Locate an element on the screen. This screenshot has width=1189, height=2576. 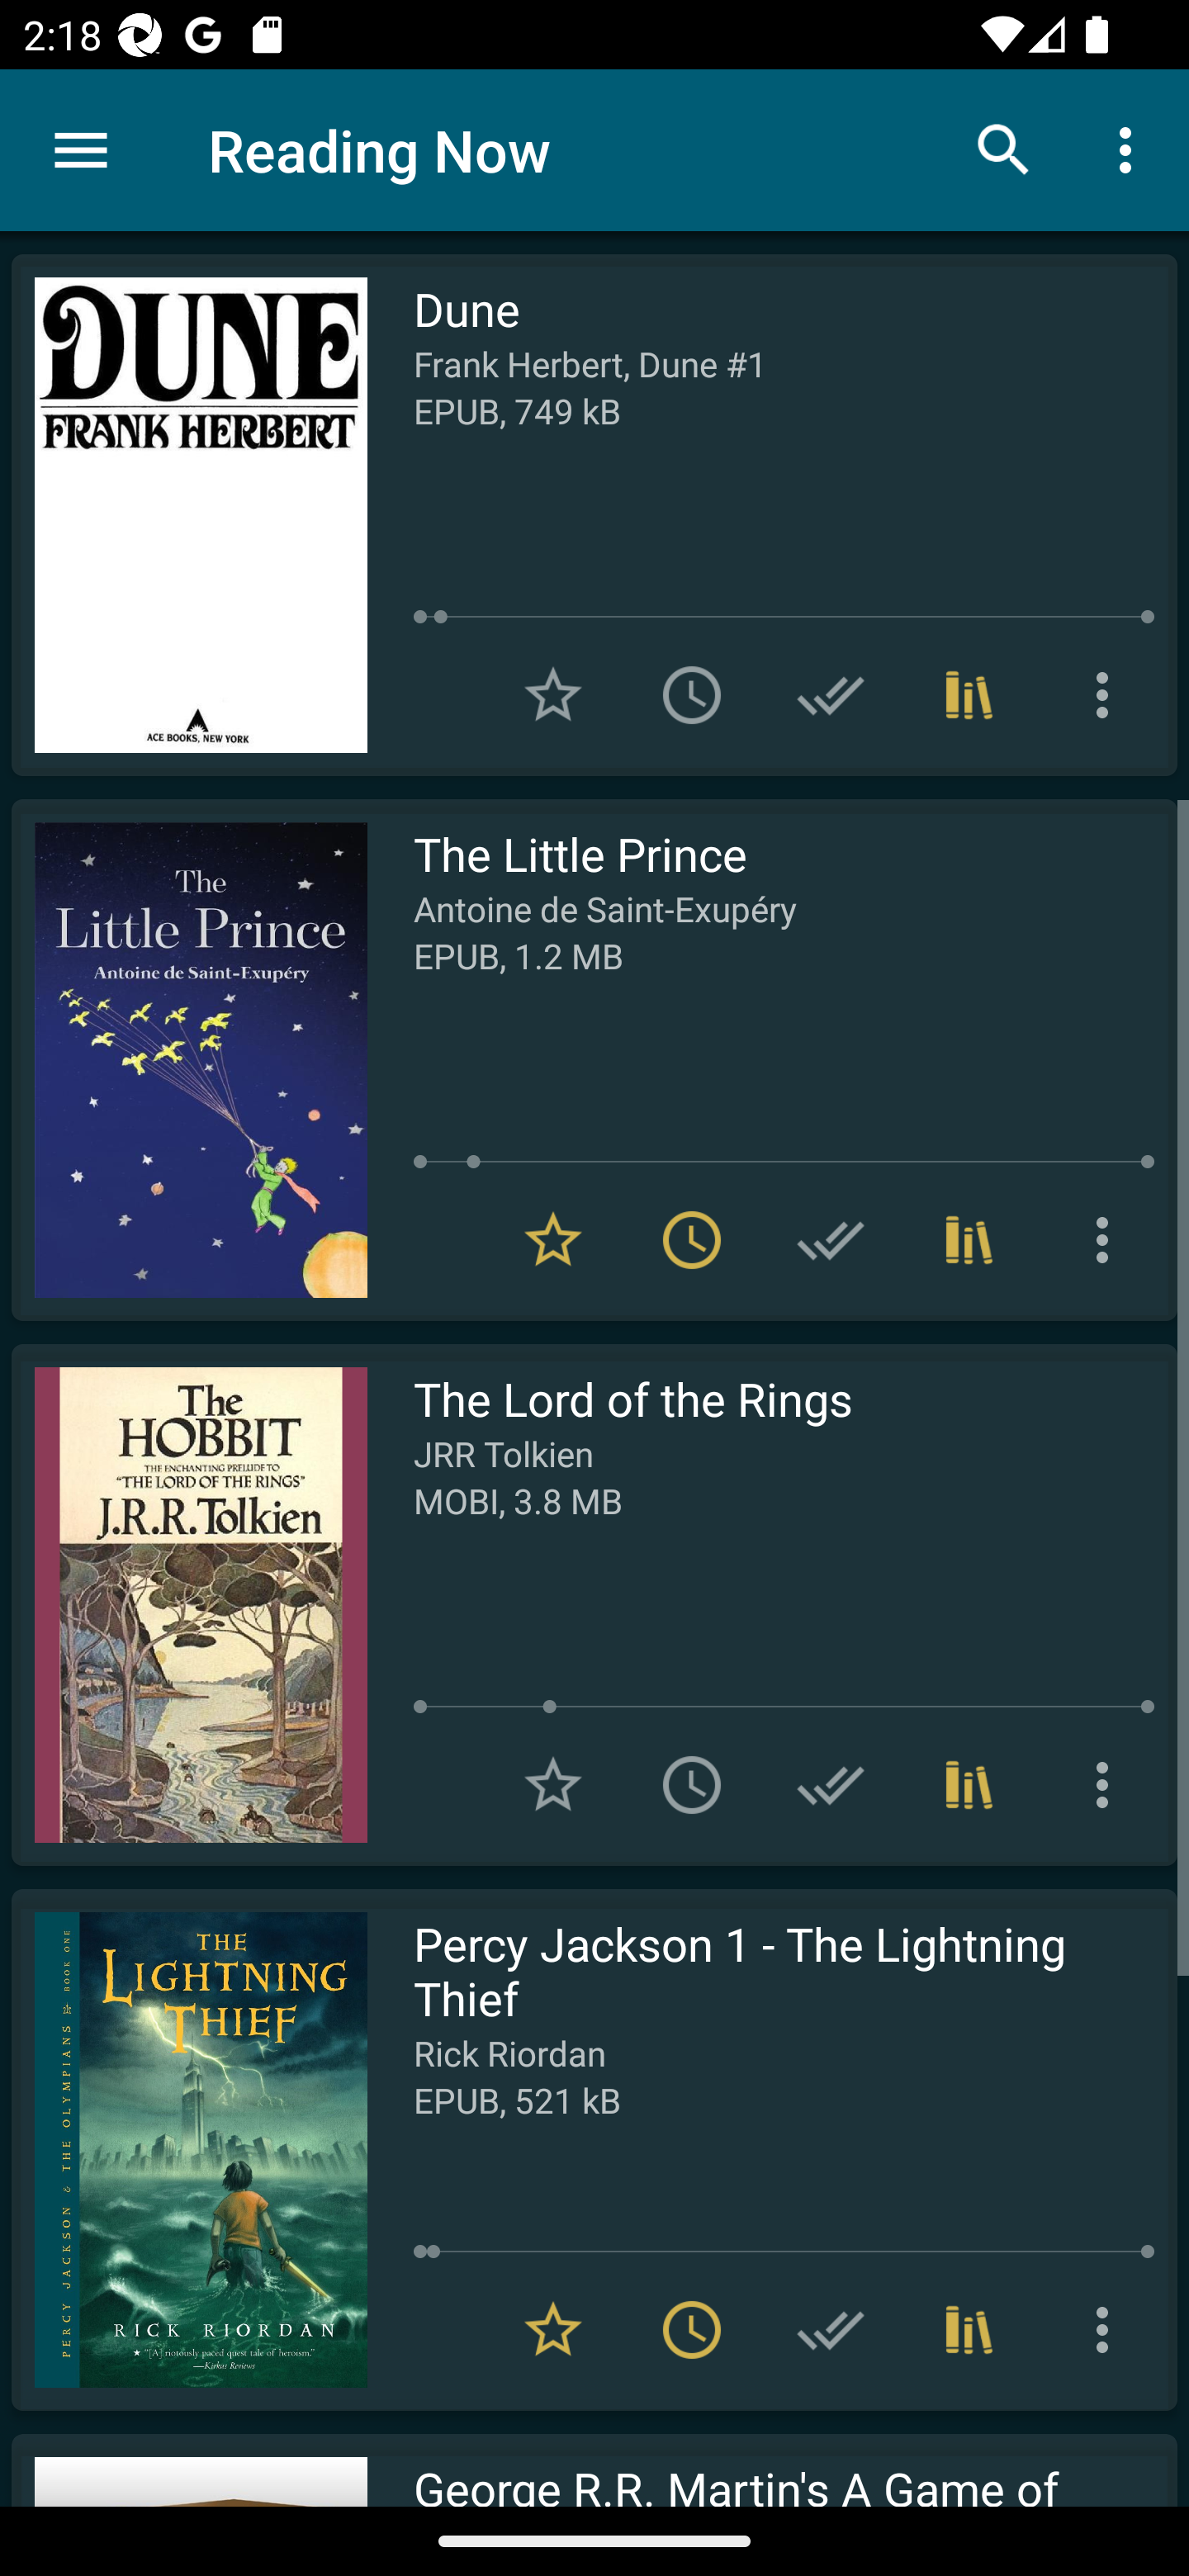
Add to Have read is located at coordinates (831, 695).